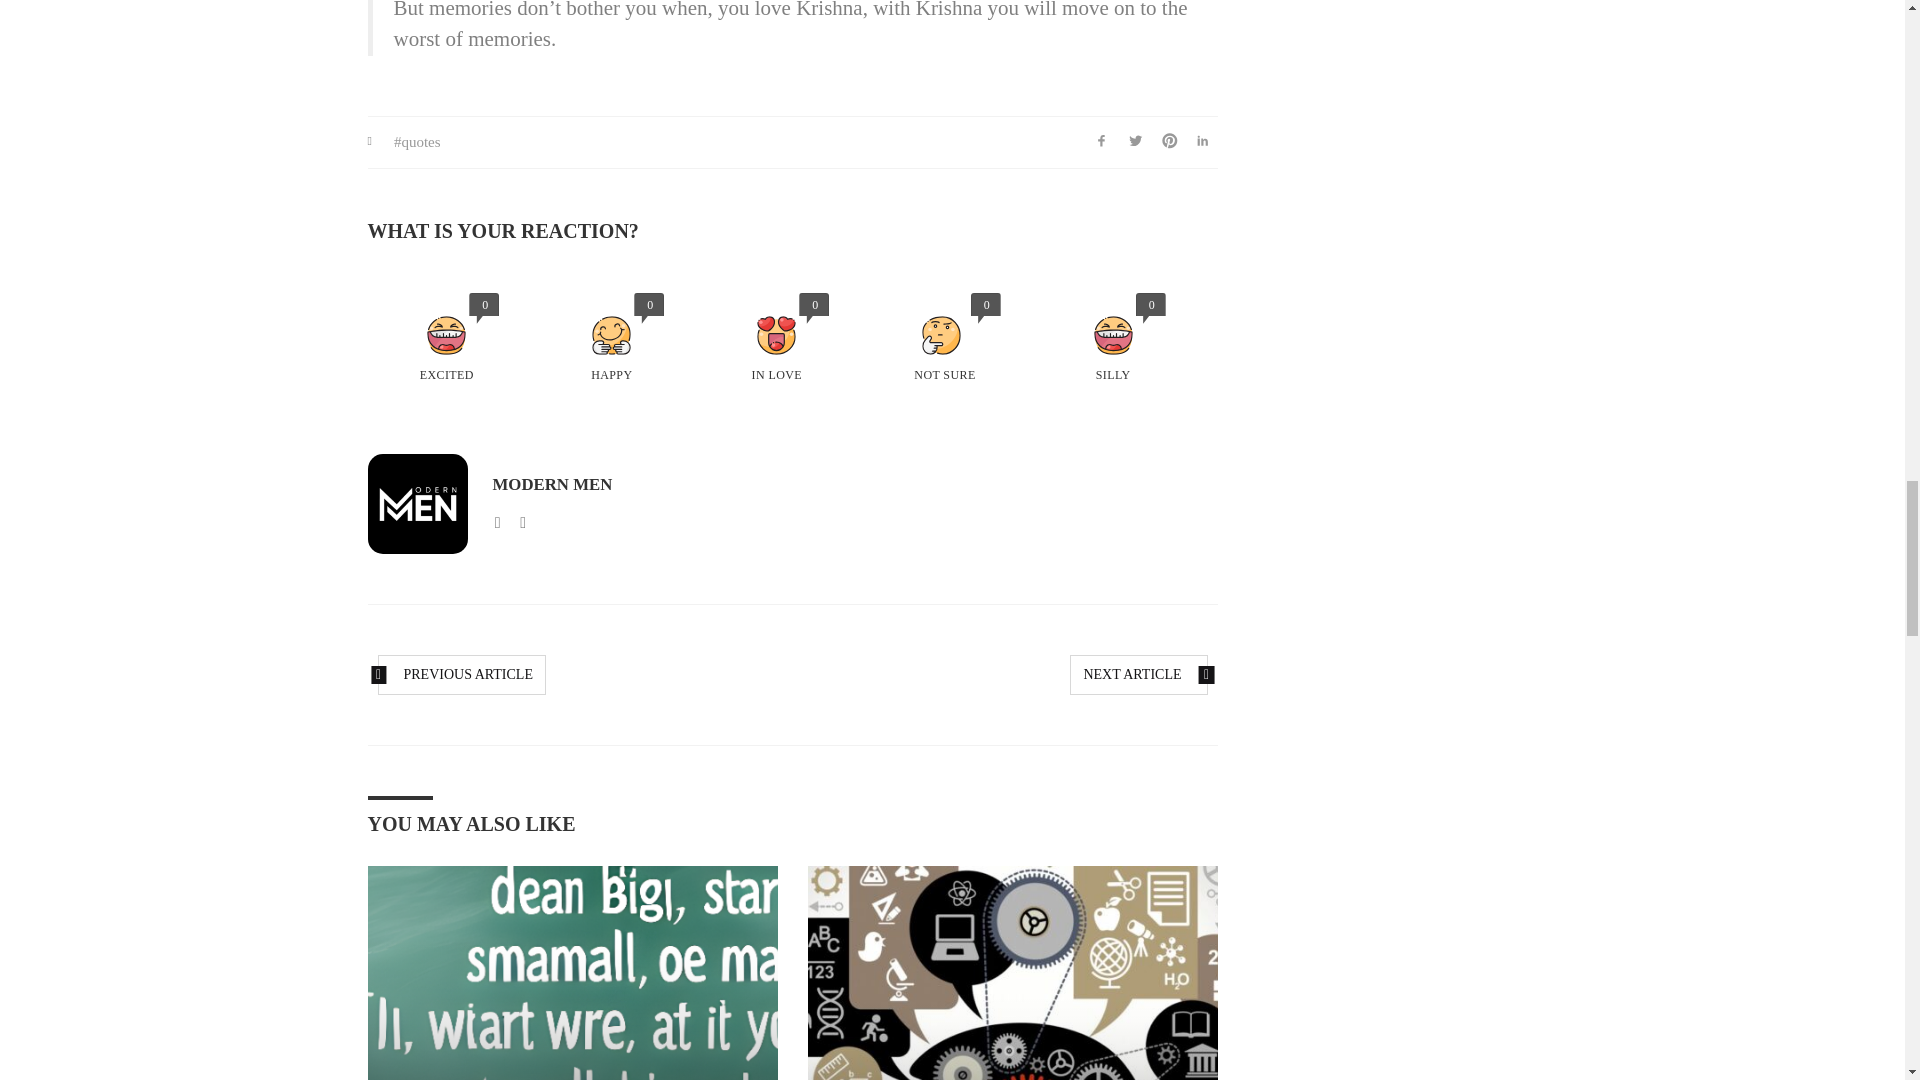 The width and height of the screenshot is (1920, 1080). I want to click on NEXT ARTICLE, so click(1138, 674).